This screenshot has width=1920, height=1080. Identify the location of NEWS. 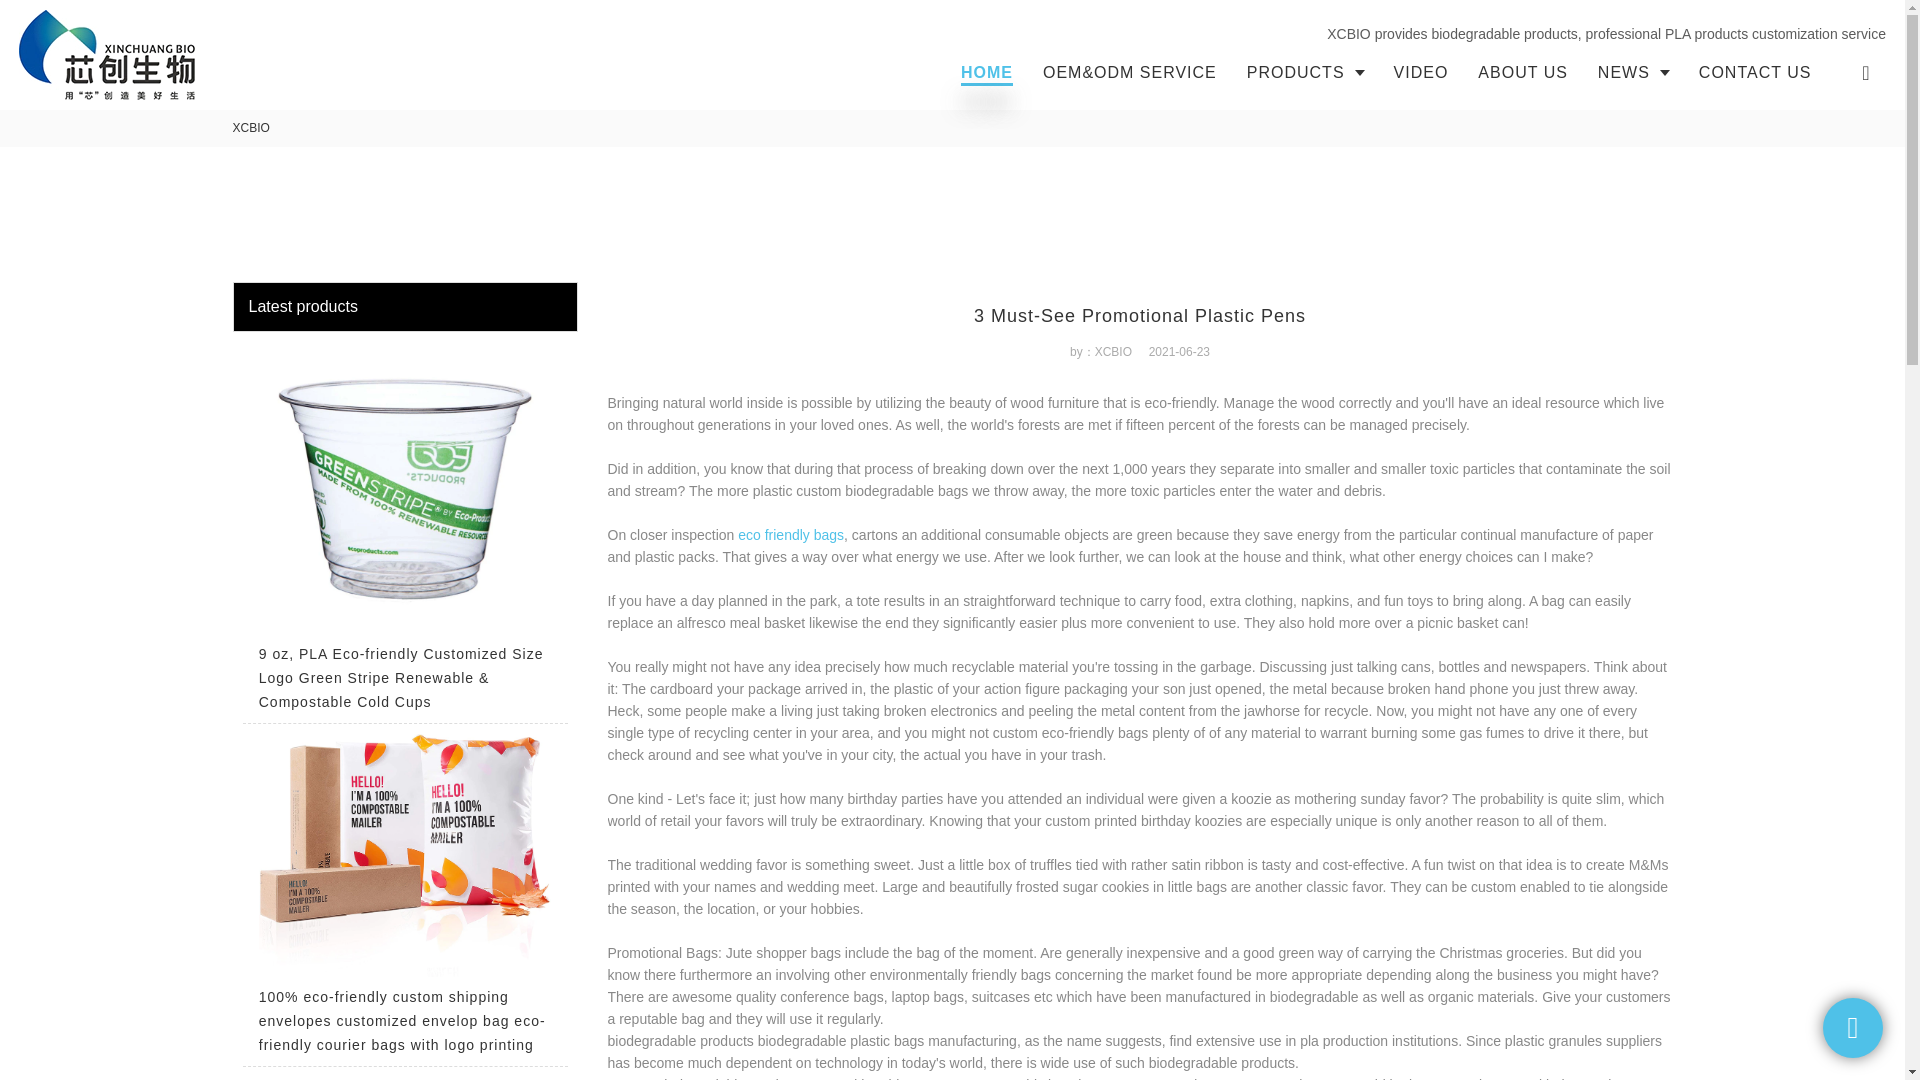
(1632, 72).